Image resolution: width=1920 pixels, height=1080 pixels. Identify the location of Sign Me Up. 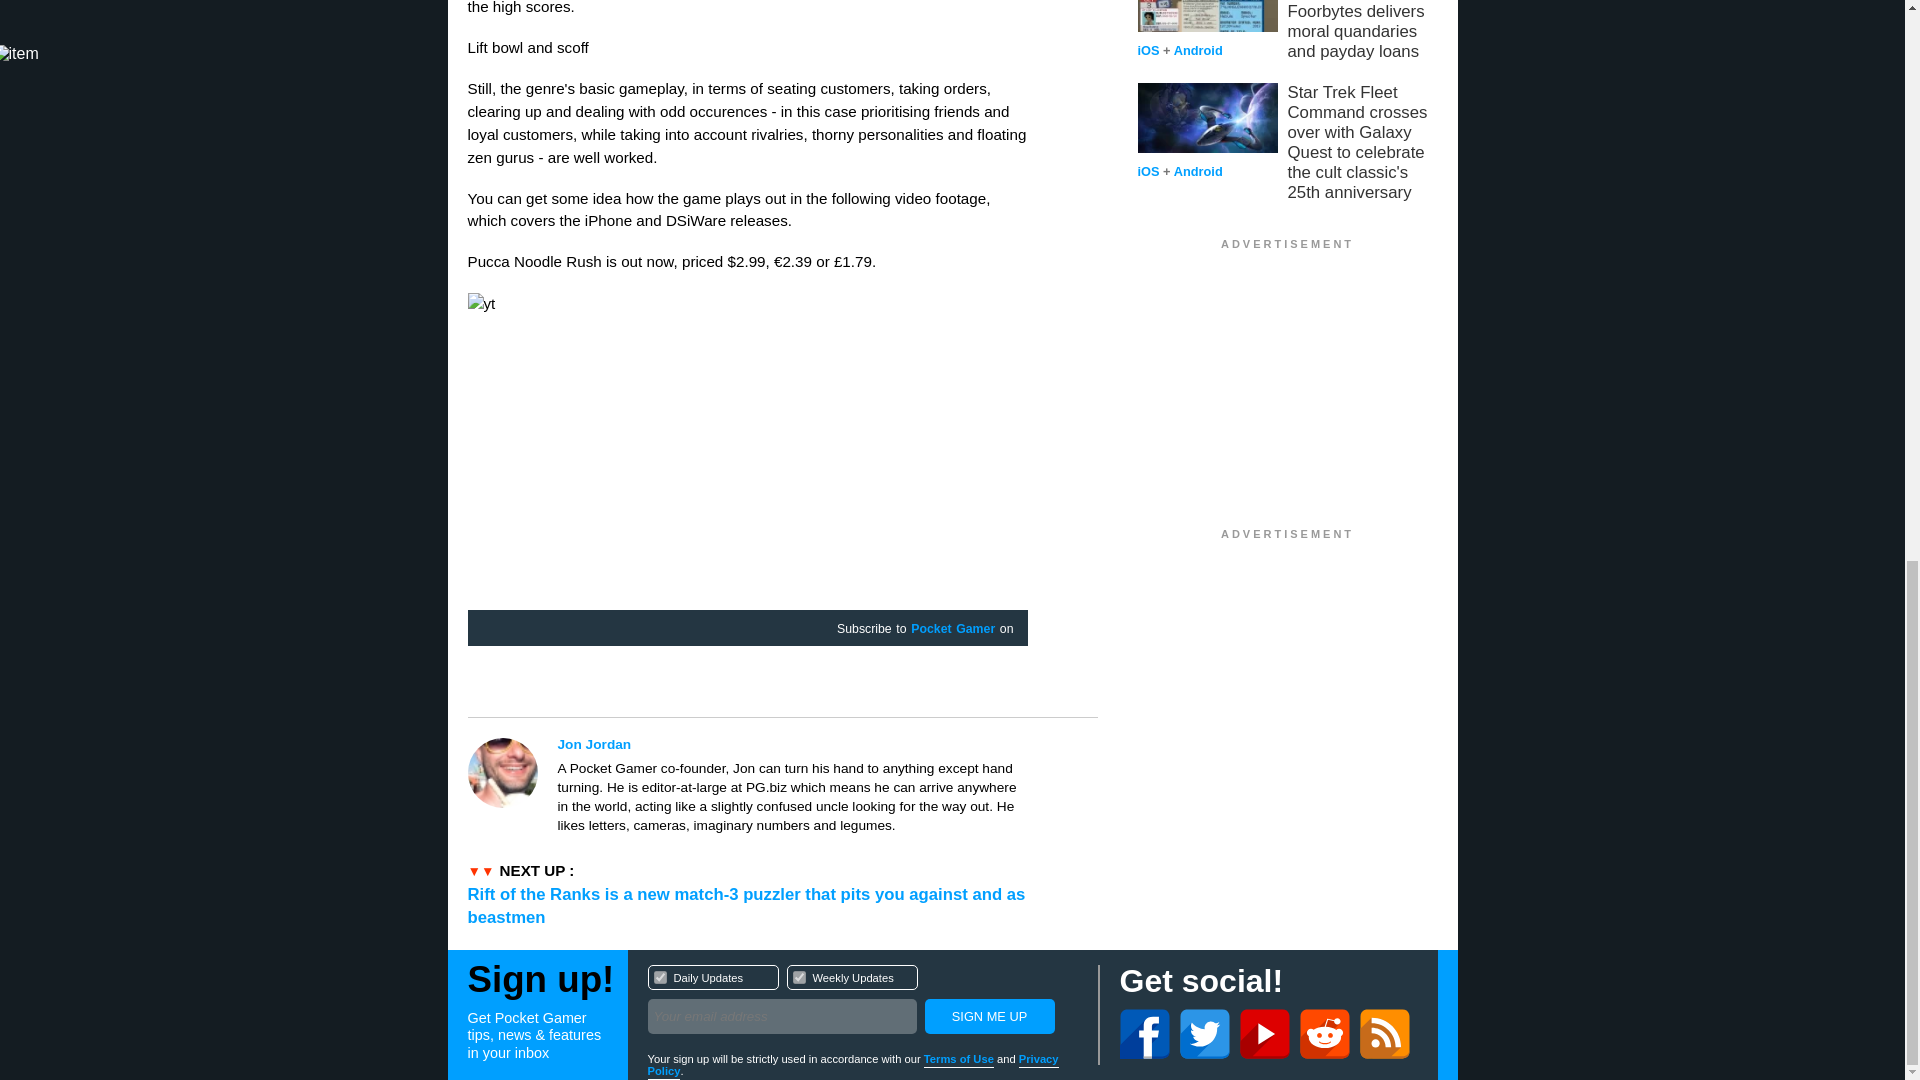
(660, 976).